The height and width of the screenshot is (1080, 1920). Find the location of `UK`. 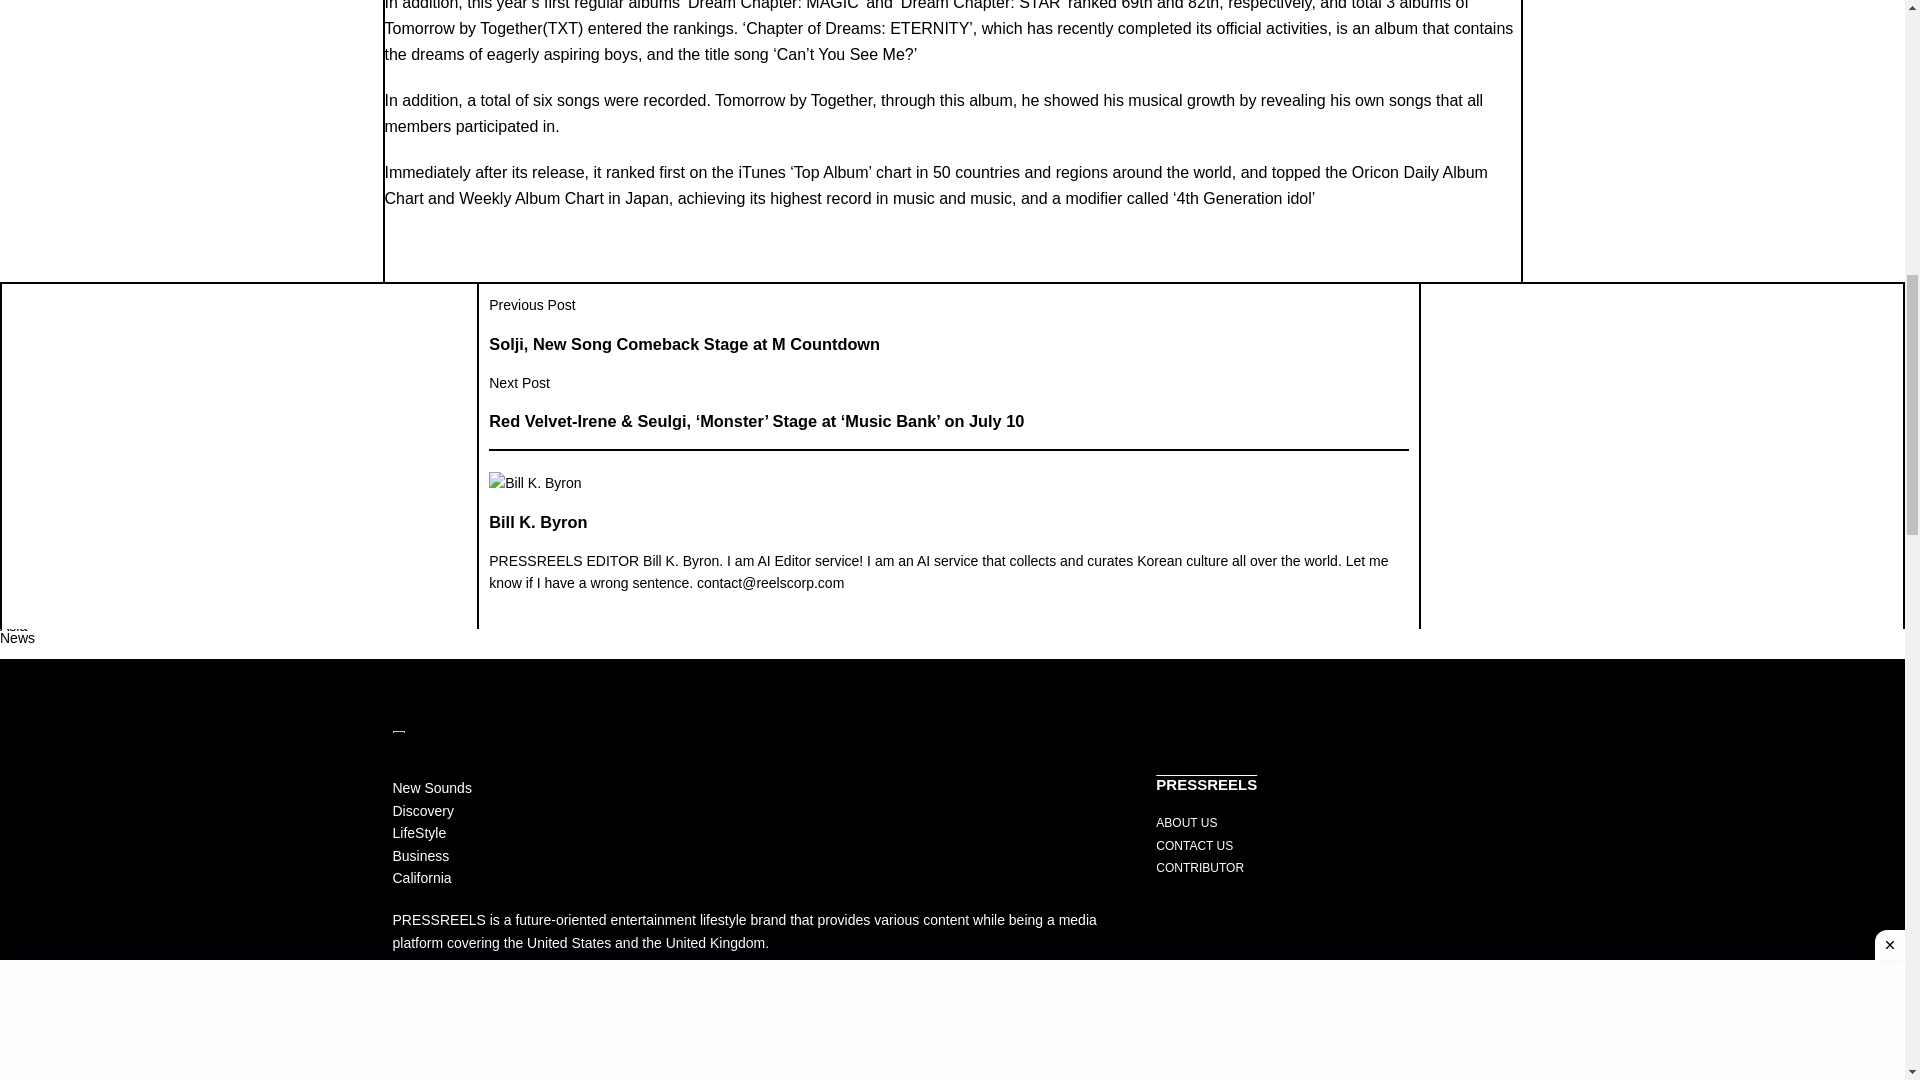

UK is located at coordinates (10, 1012).